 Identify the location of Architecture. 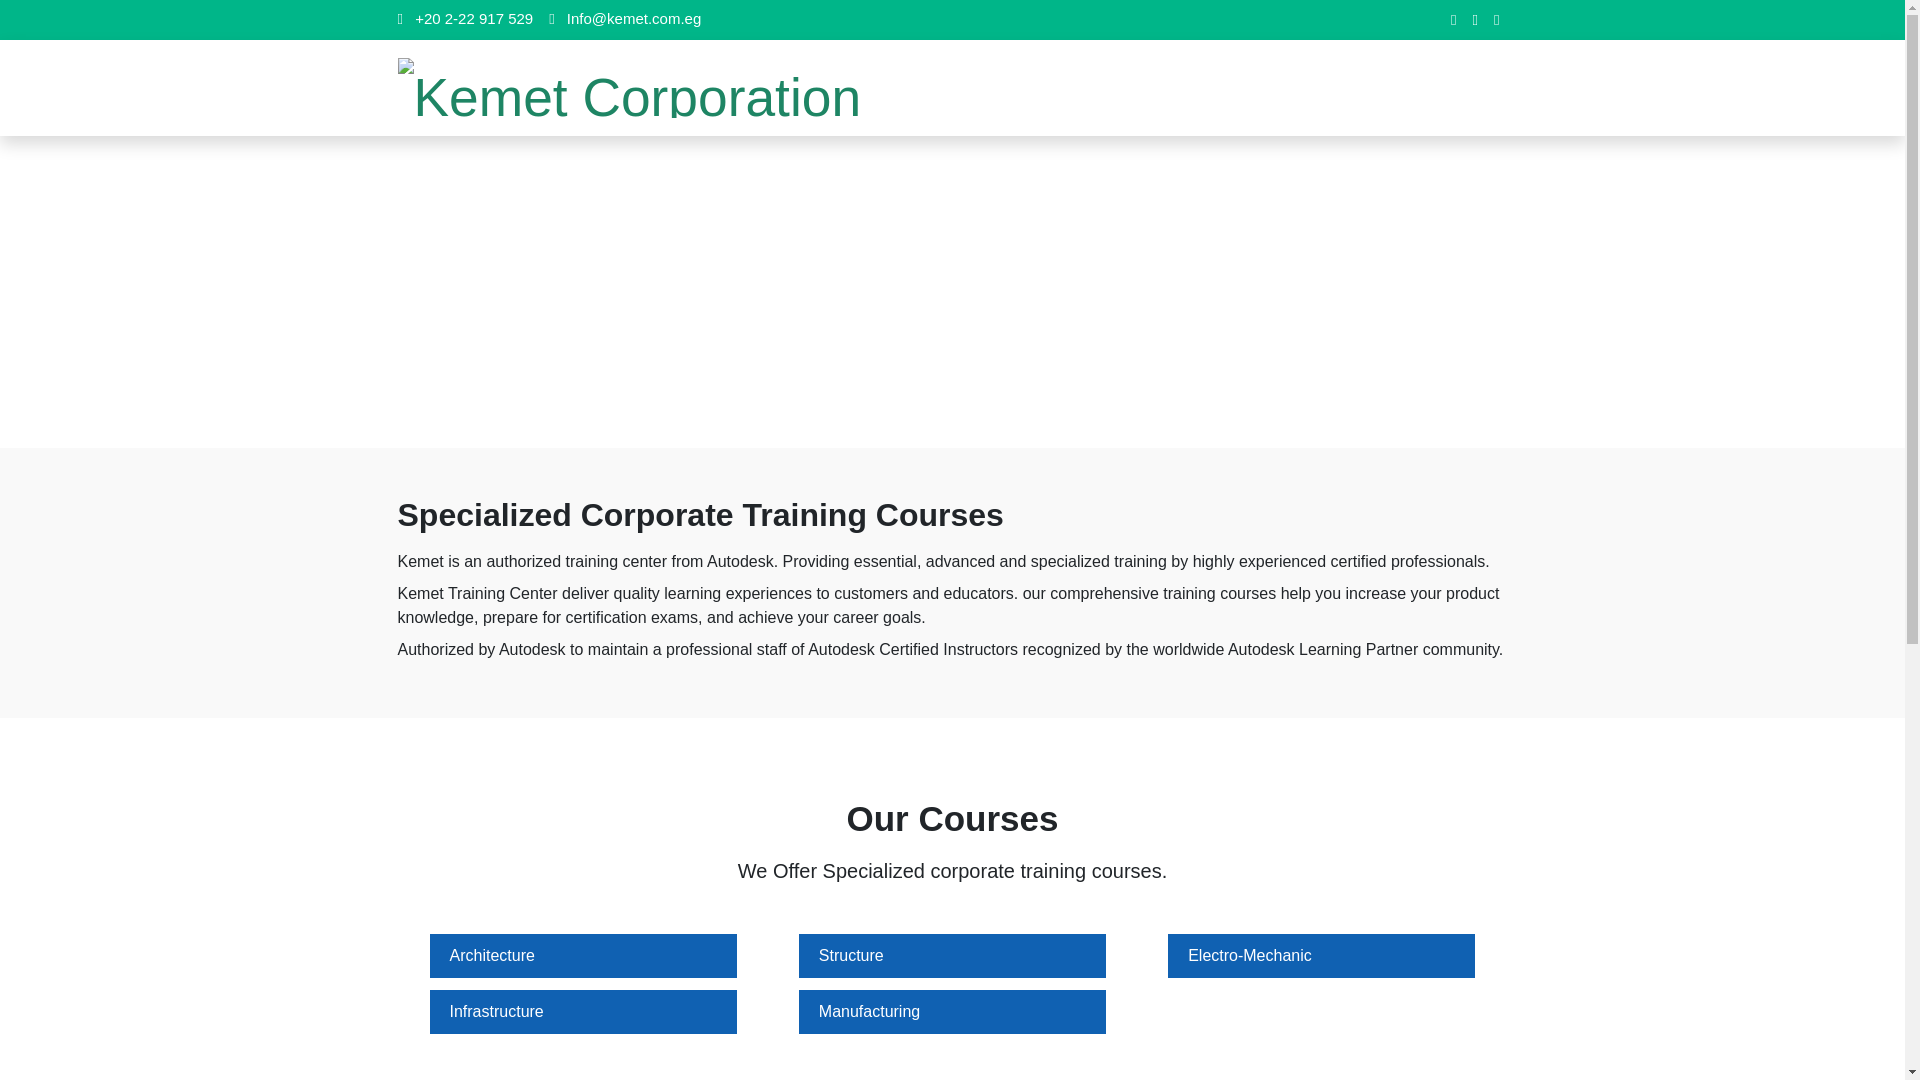
(492, 956).